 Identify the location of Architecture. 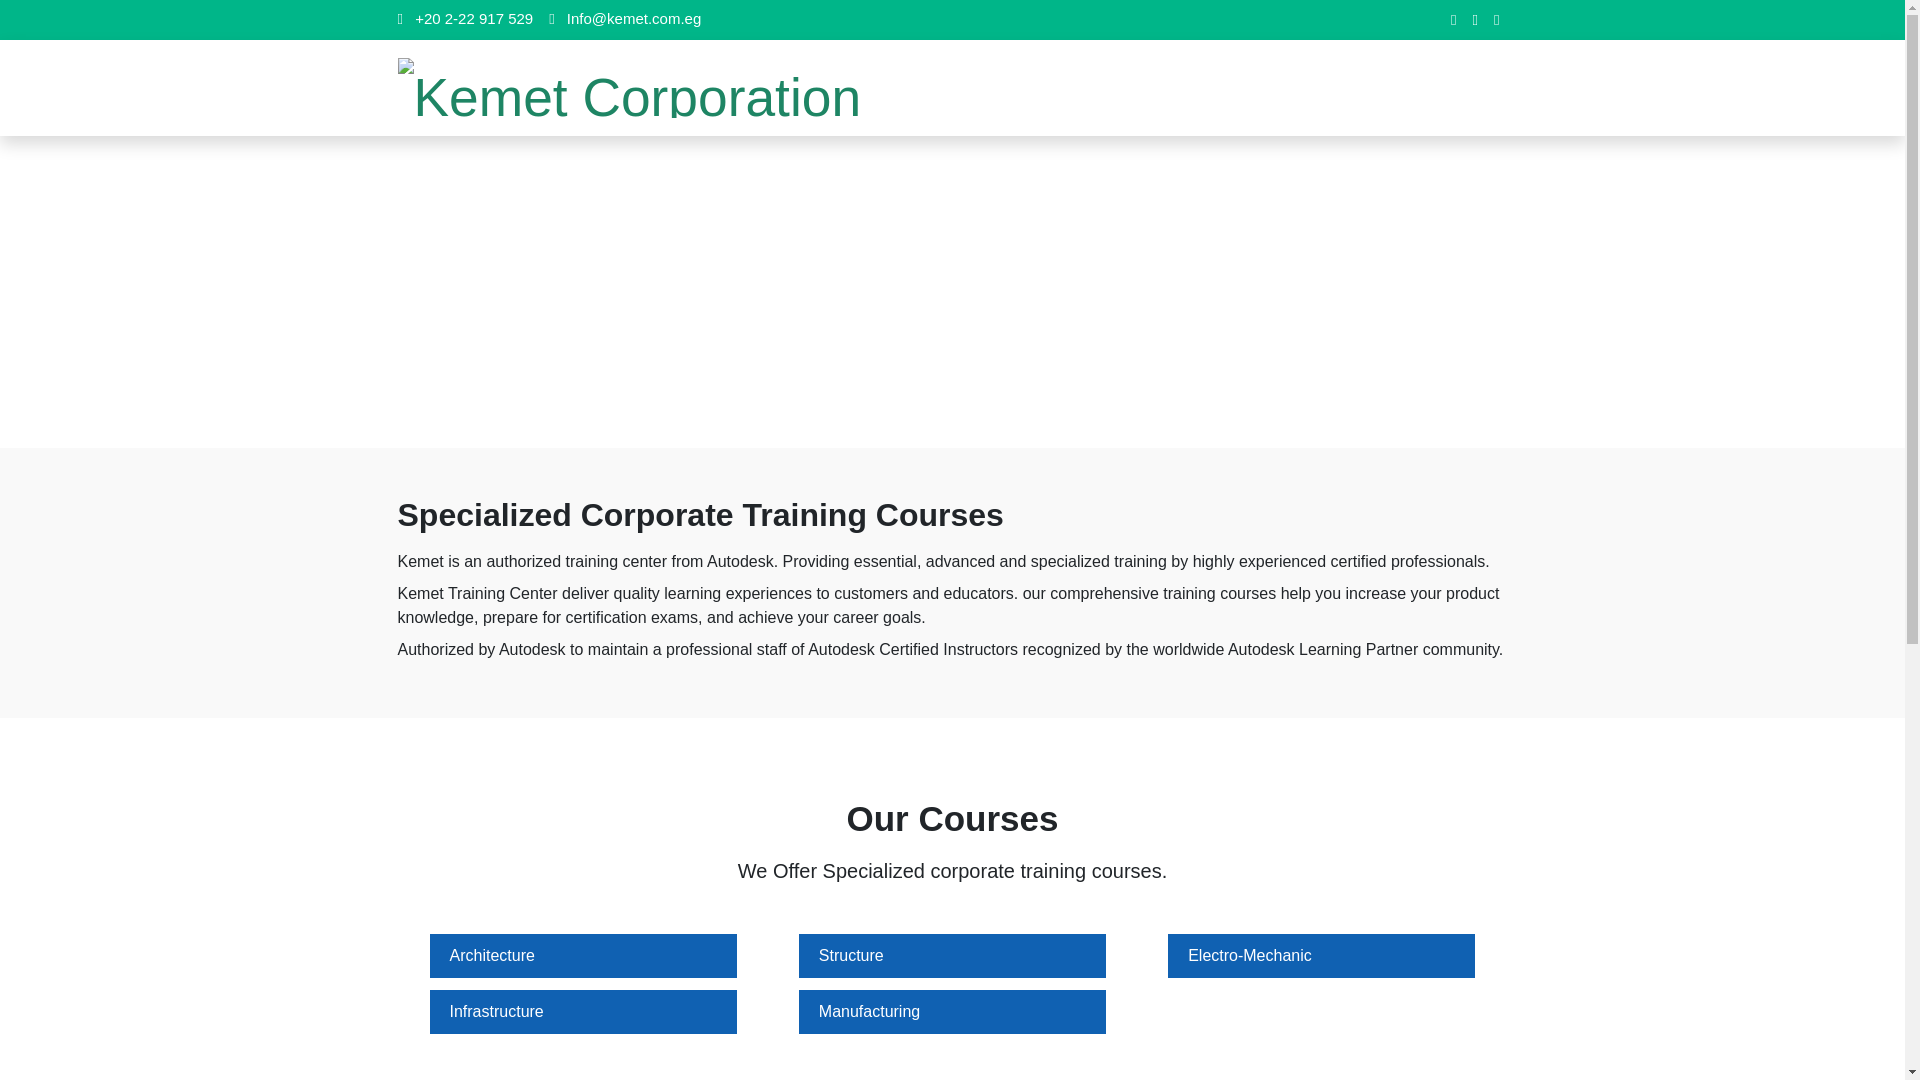
(492, 956).